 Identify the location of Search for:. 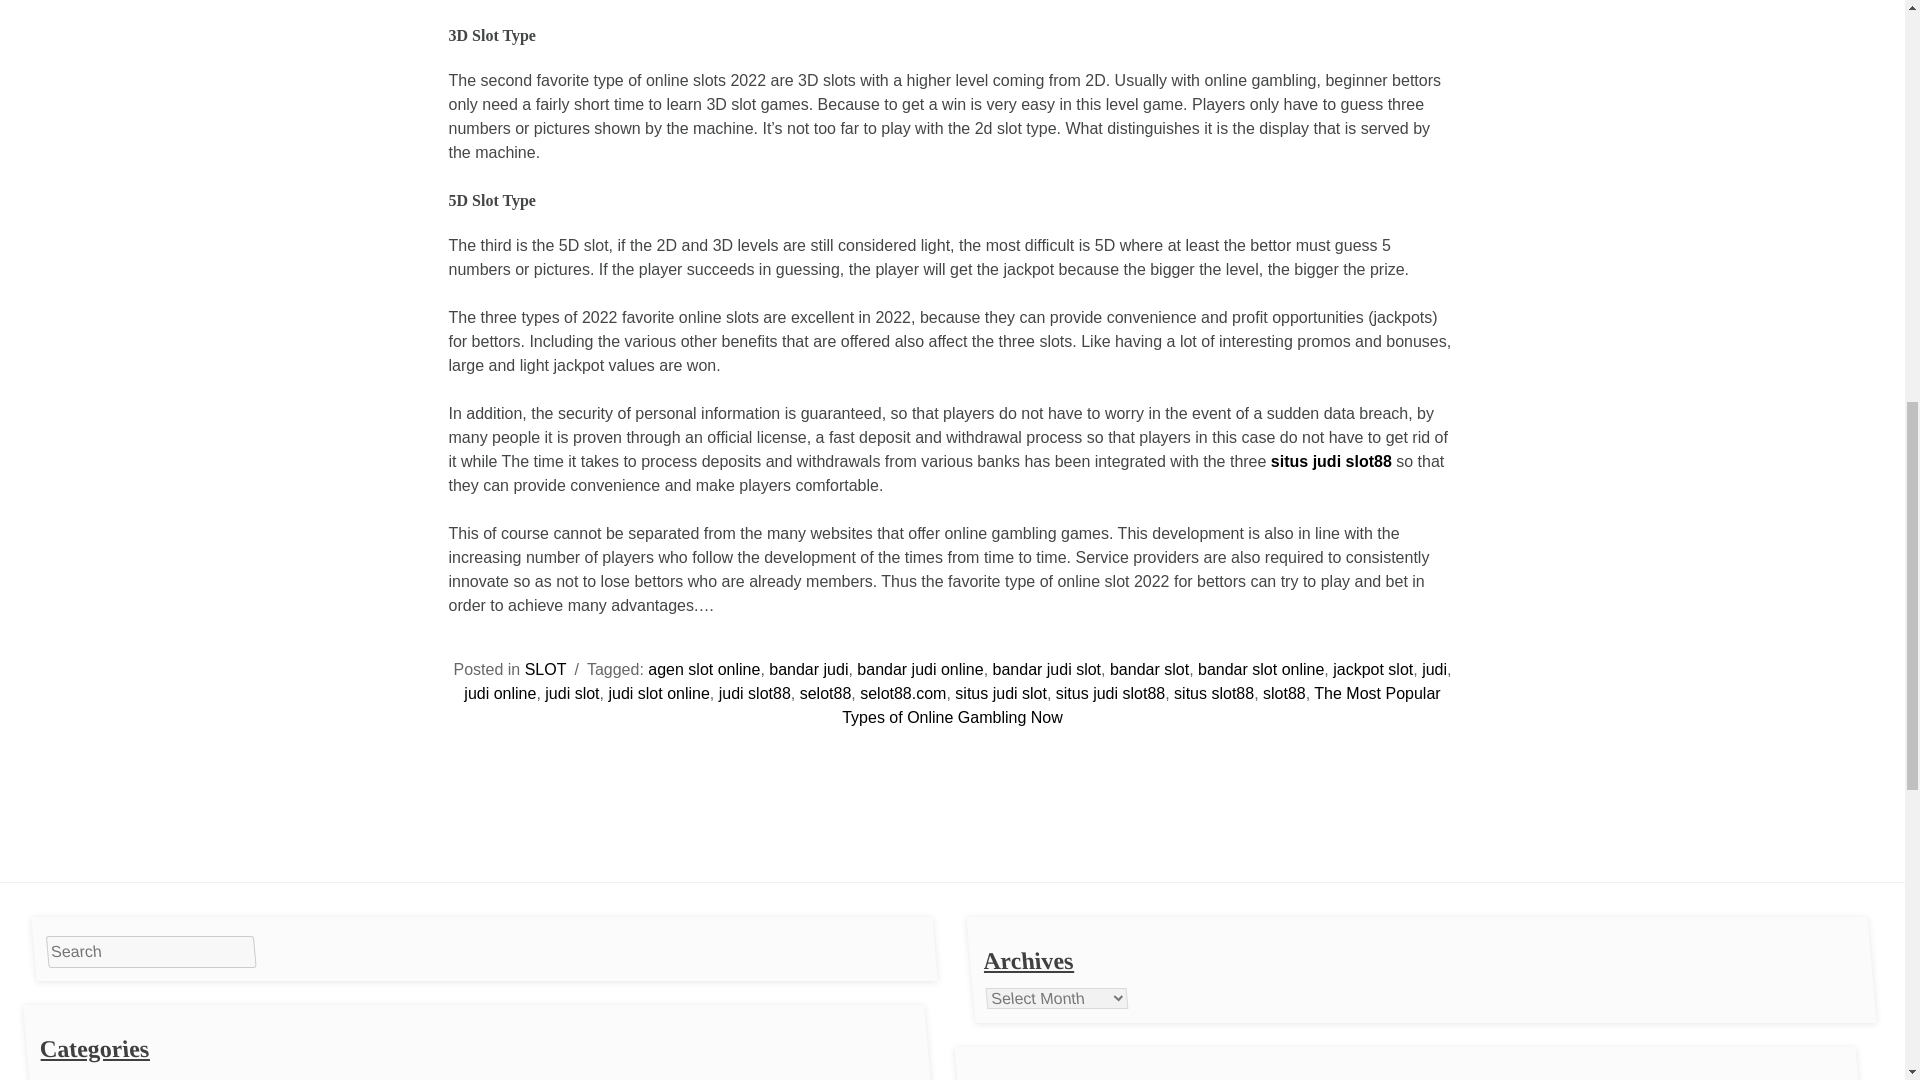
(150, 952).